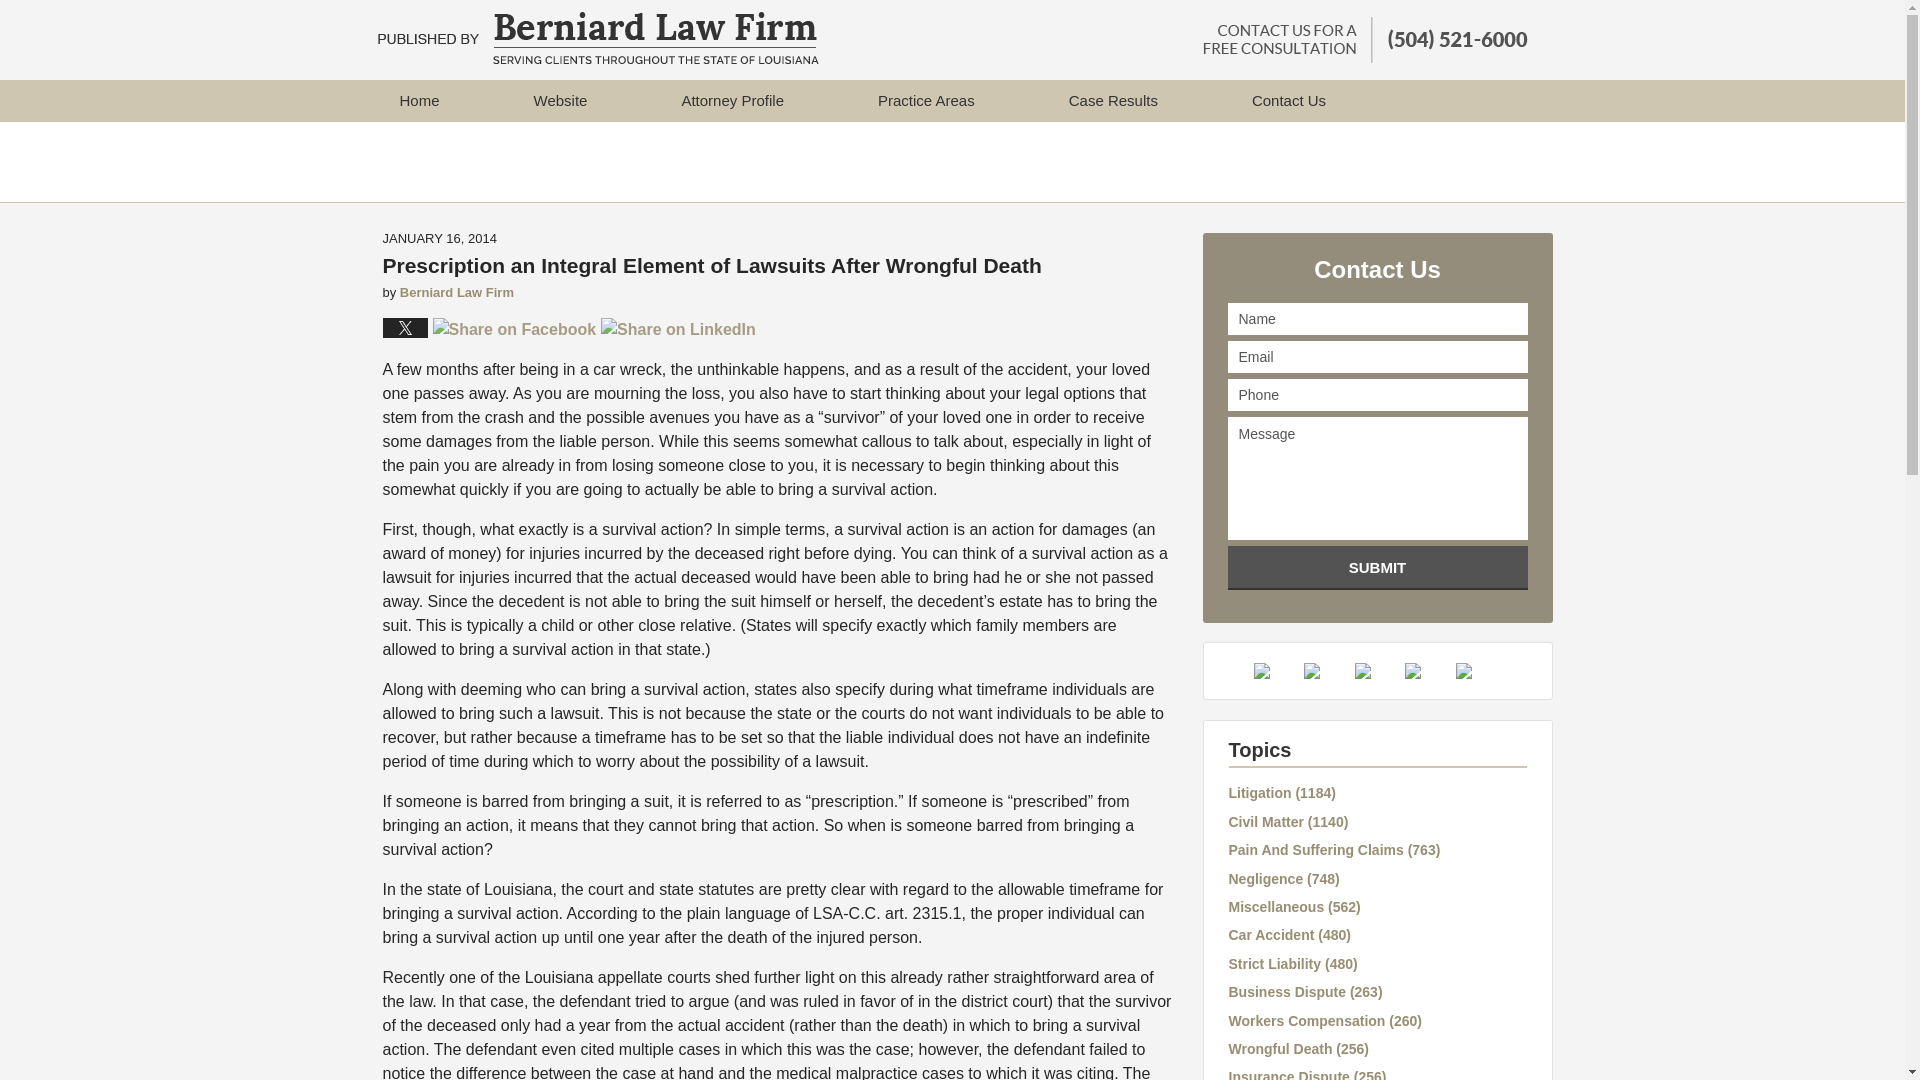 The image size is (1920, 1080). What do you see at coordinates (456, 292) in the screenshot?
I see `Berniard Law Firm` at bounding box center [456, 292].